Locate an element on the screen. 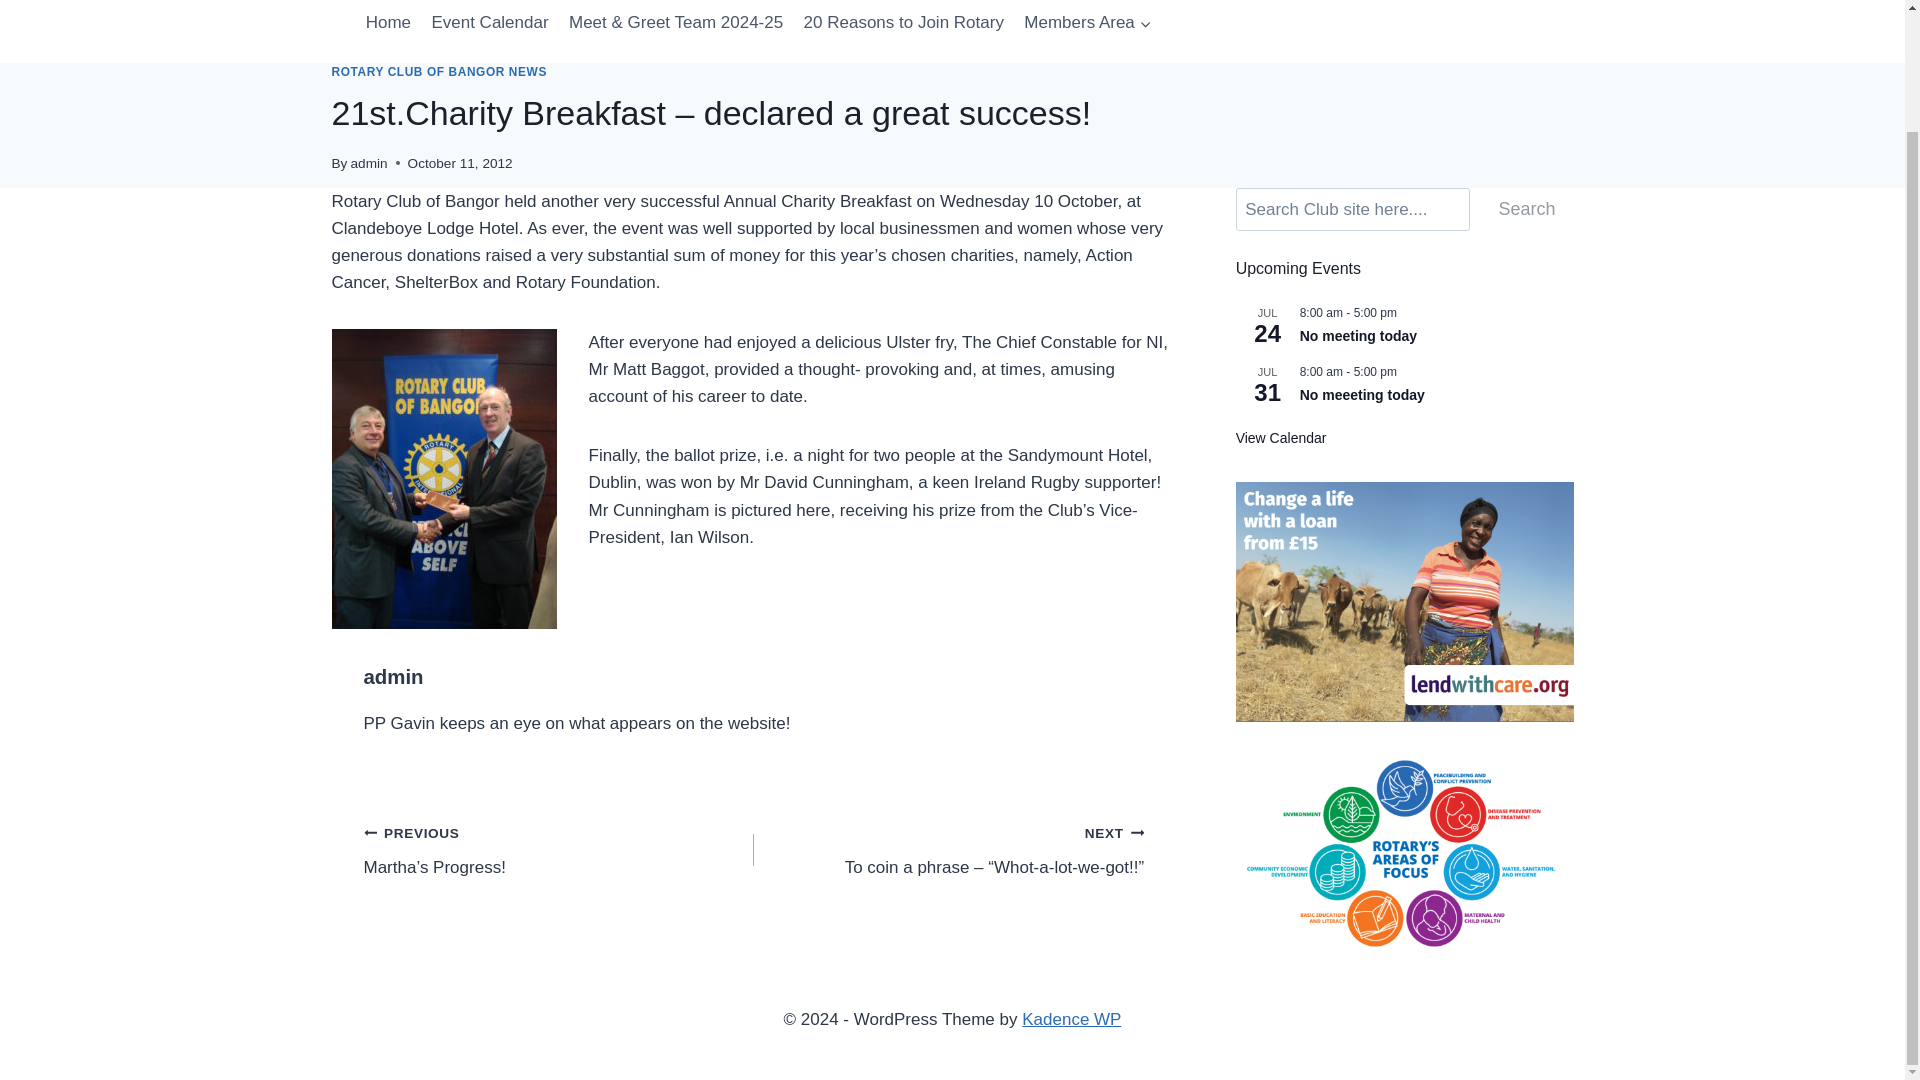  admin is located at coordinates (394, 676).